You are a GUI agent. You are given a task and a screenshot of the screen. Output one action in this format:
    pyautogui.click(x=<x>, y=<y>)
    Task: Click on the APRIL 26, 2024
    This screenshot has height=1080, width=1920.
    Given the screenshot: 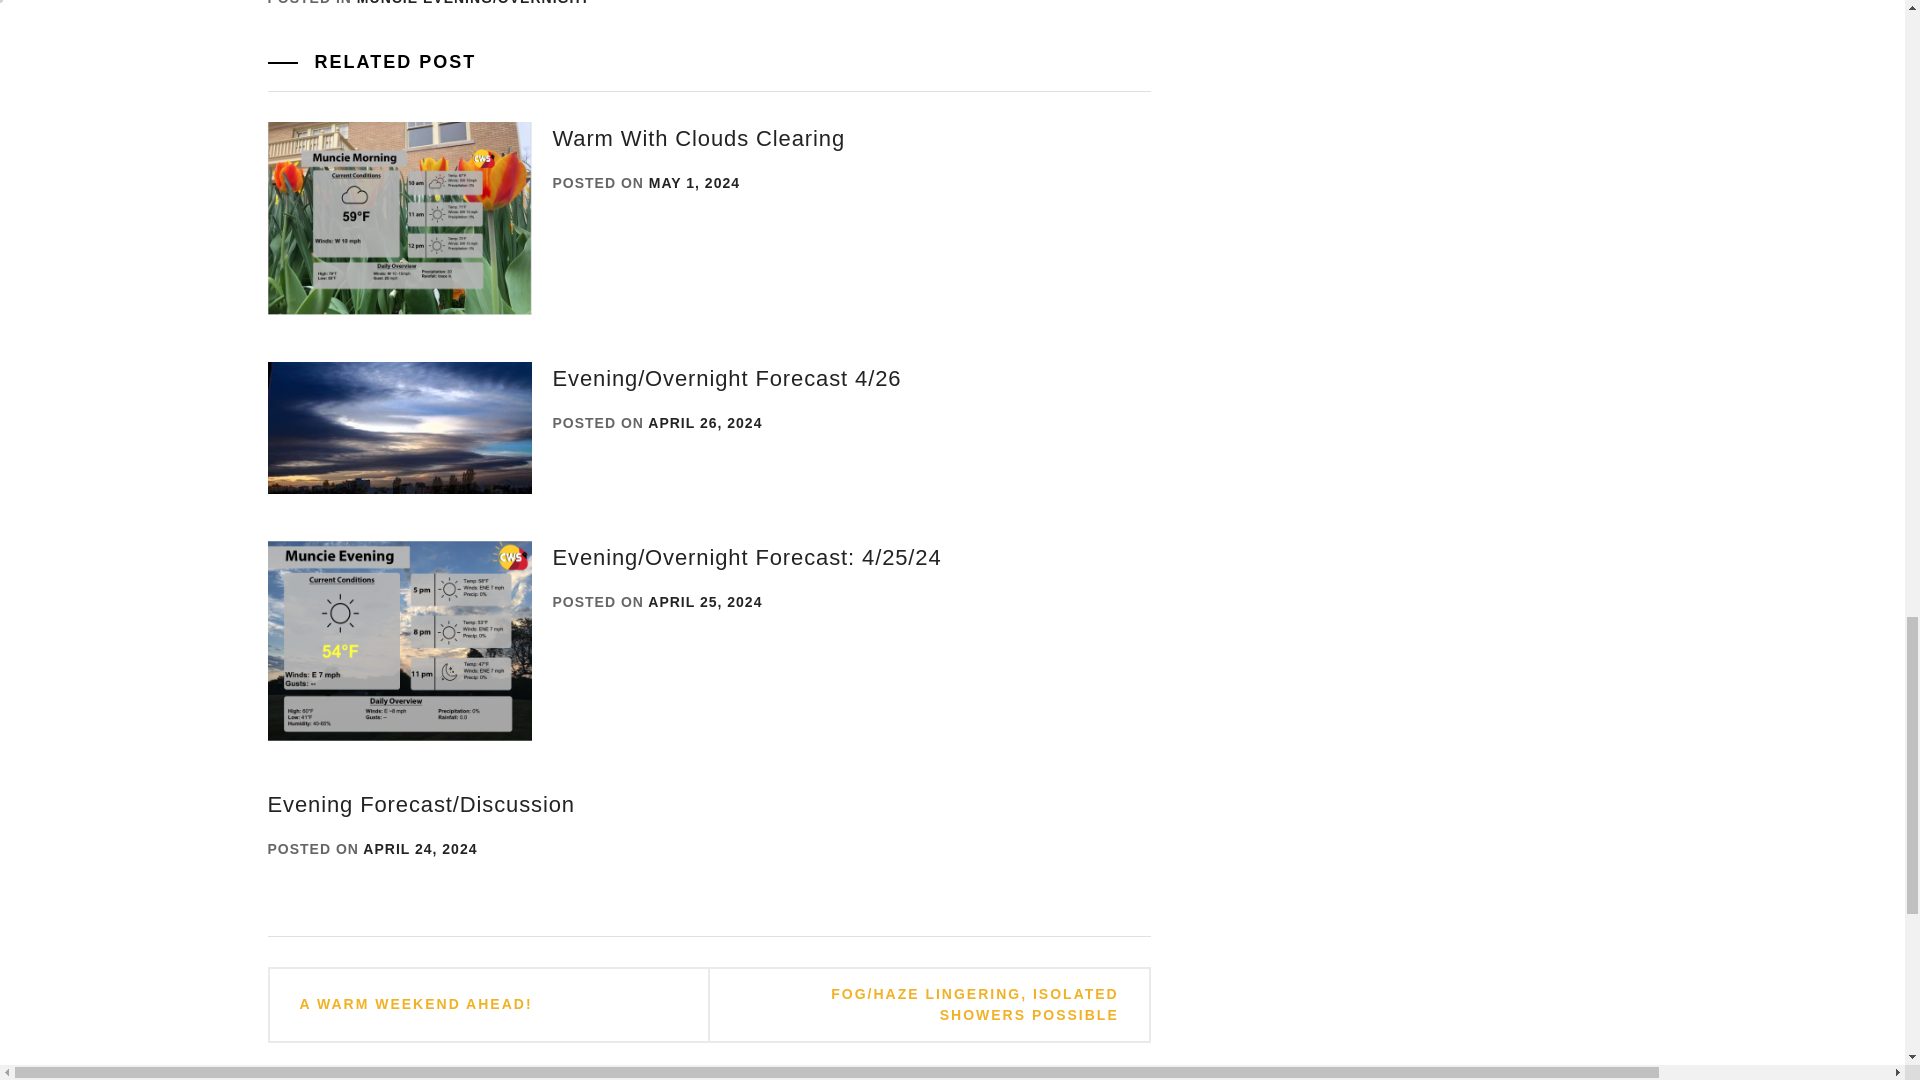 What is the action you would take?
    pyautogui.click(x=705, y=422)
    